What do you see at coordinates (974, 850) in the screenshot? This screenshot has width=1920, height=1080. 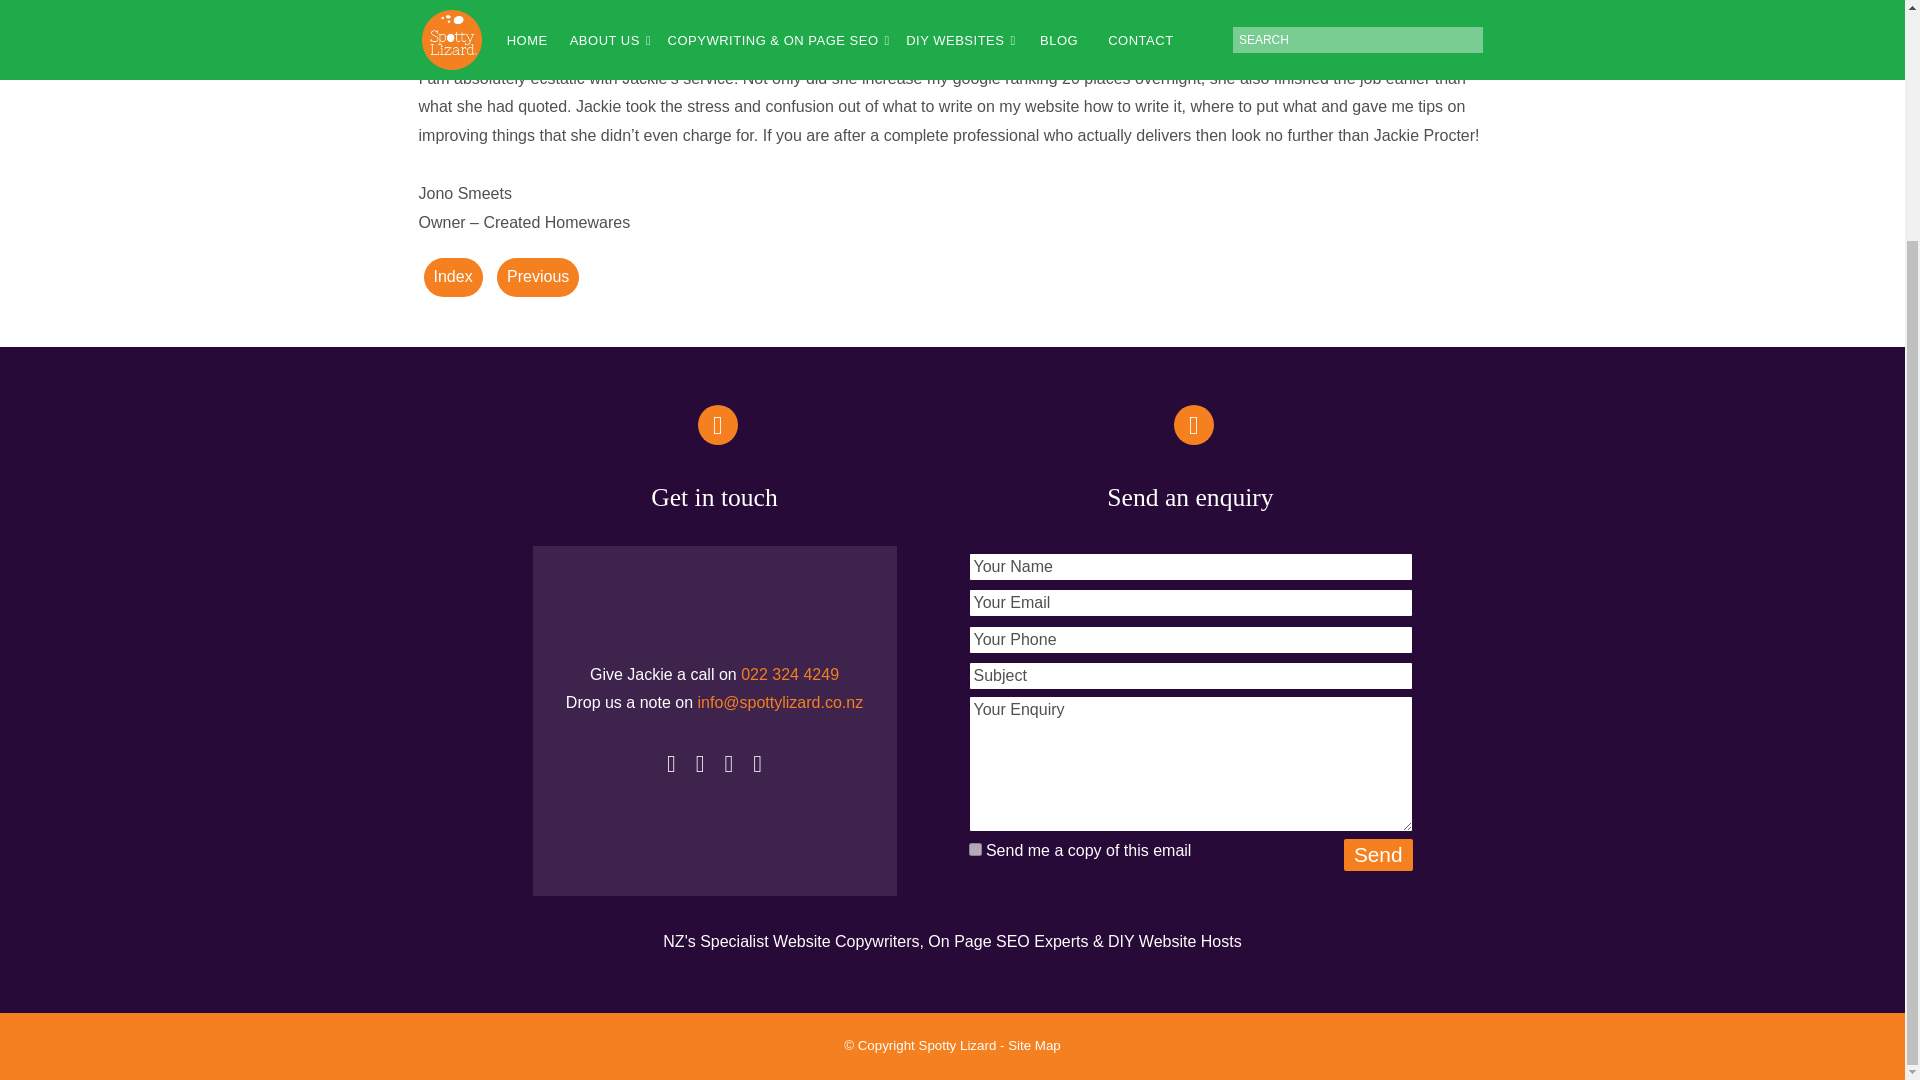 I see `1` at bounding box center [974, 850].